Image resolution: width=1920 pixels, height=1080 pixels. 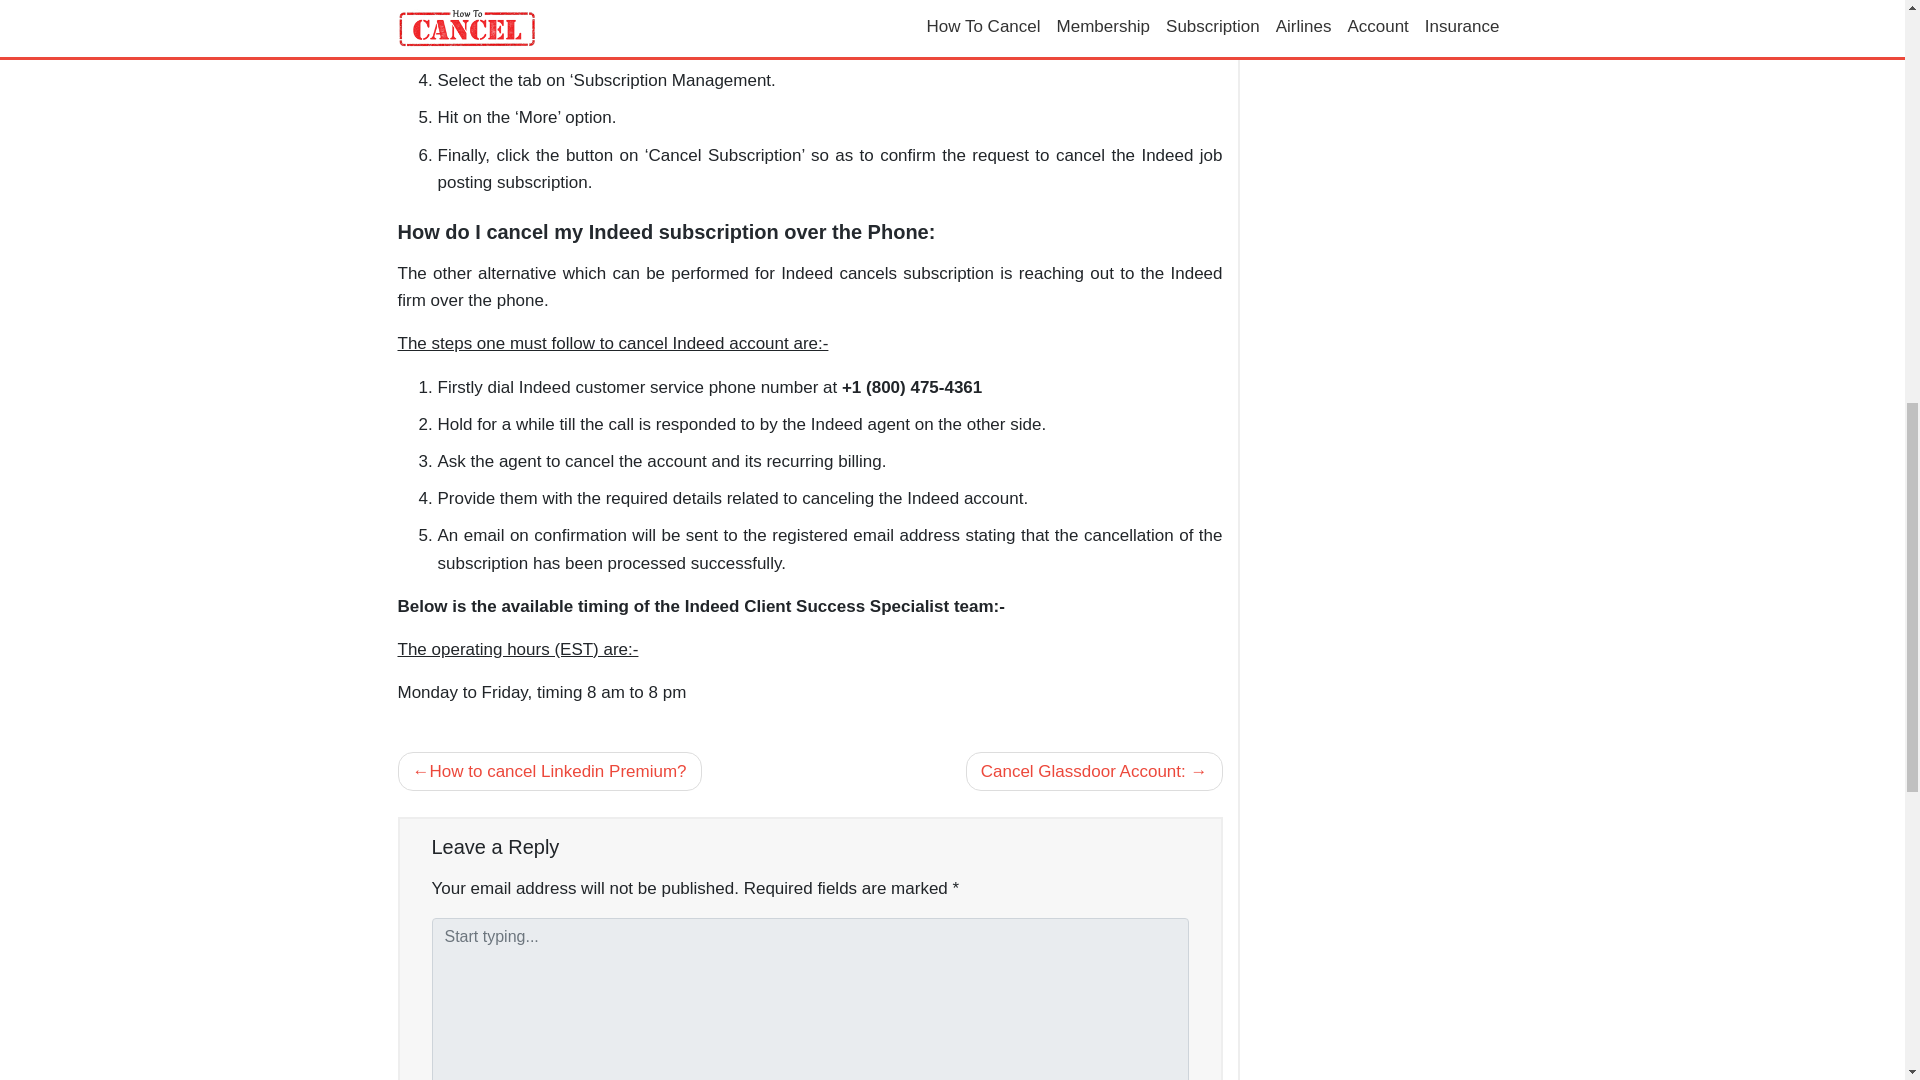 I want to click on Cancel Glassdoor Account:, so click(x=1094, y=770).